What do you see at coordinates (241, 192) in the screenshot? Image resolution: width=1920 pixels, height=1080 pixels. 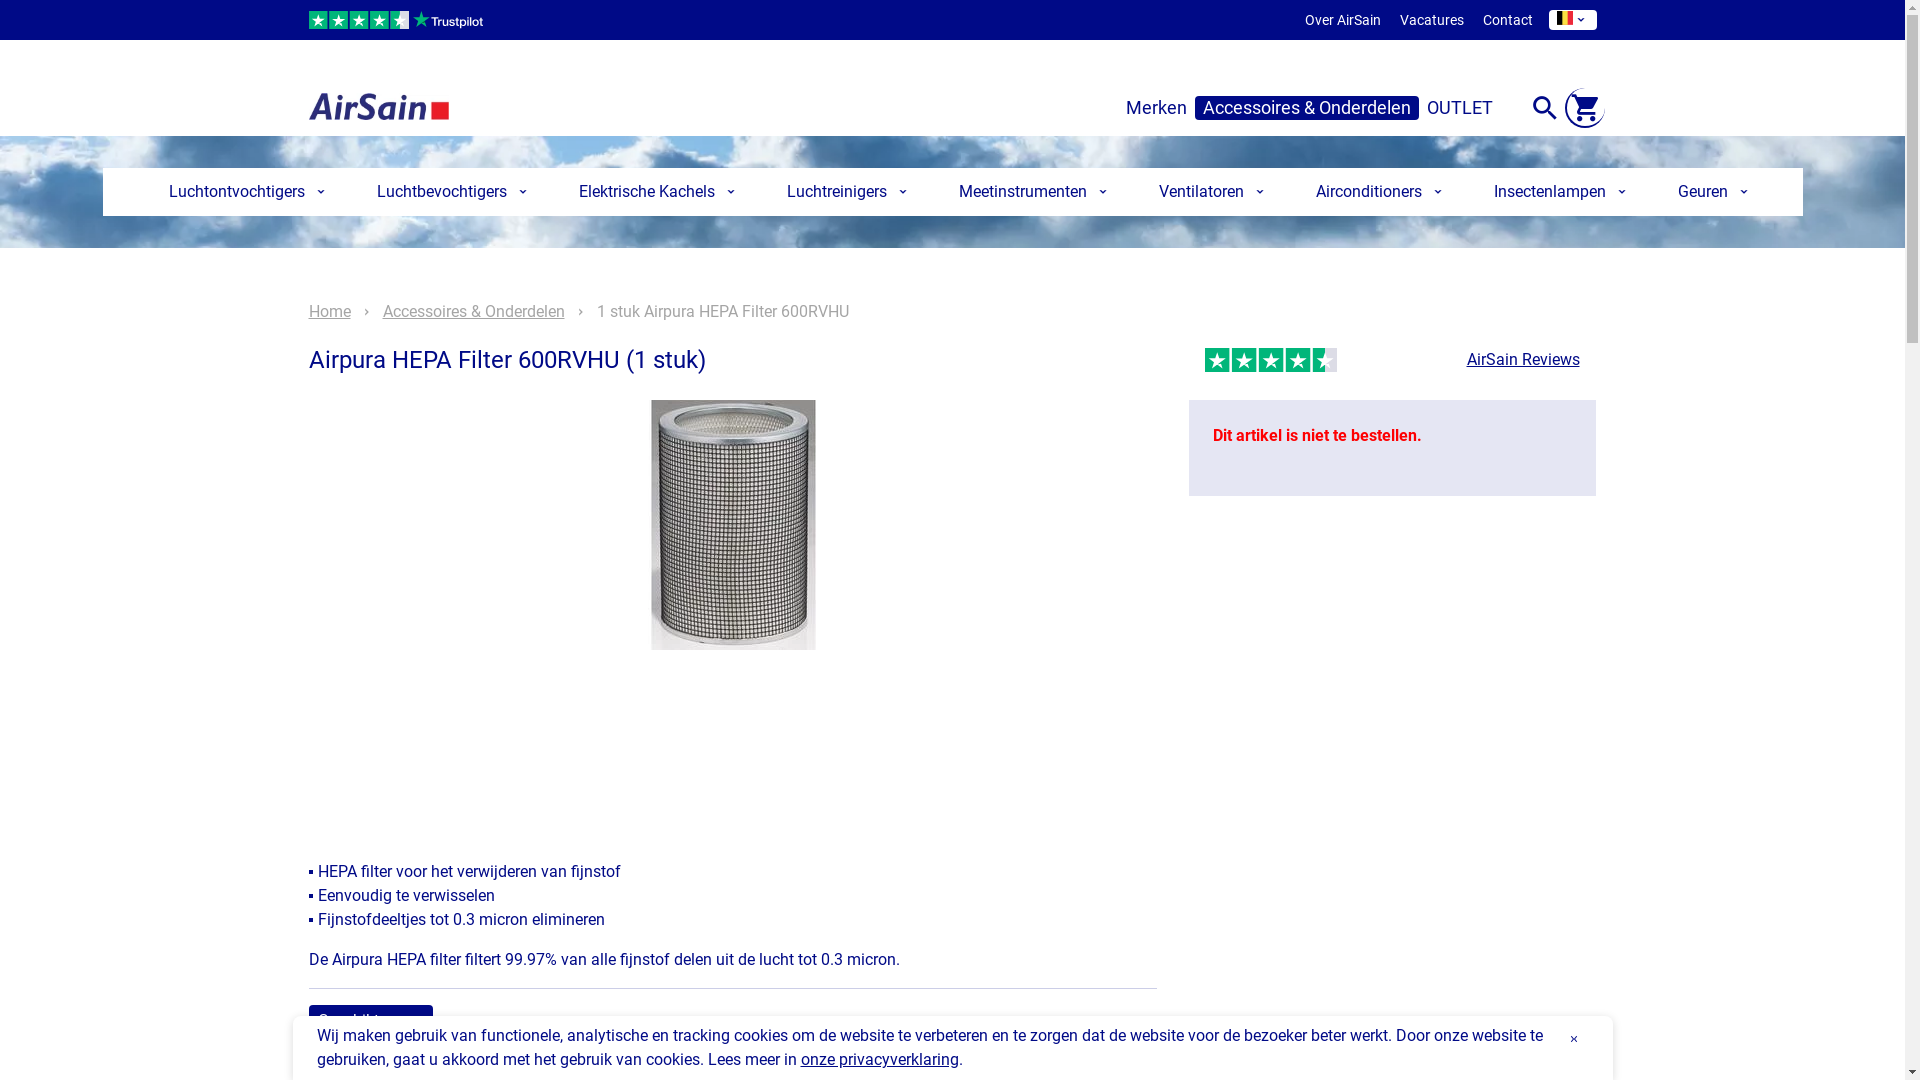 I see `Luchtontvochtigers` at bounding box center [241, 192].